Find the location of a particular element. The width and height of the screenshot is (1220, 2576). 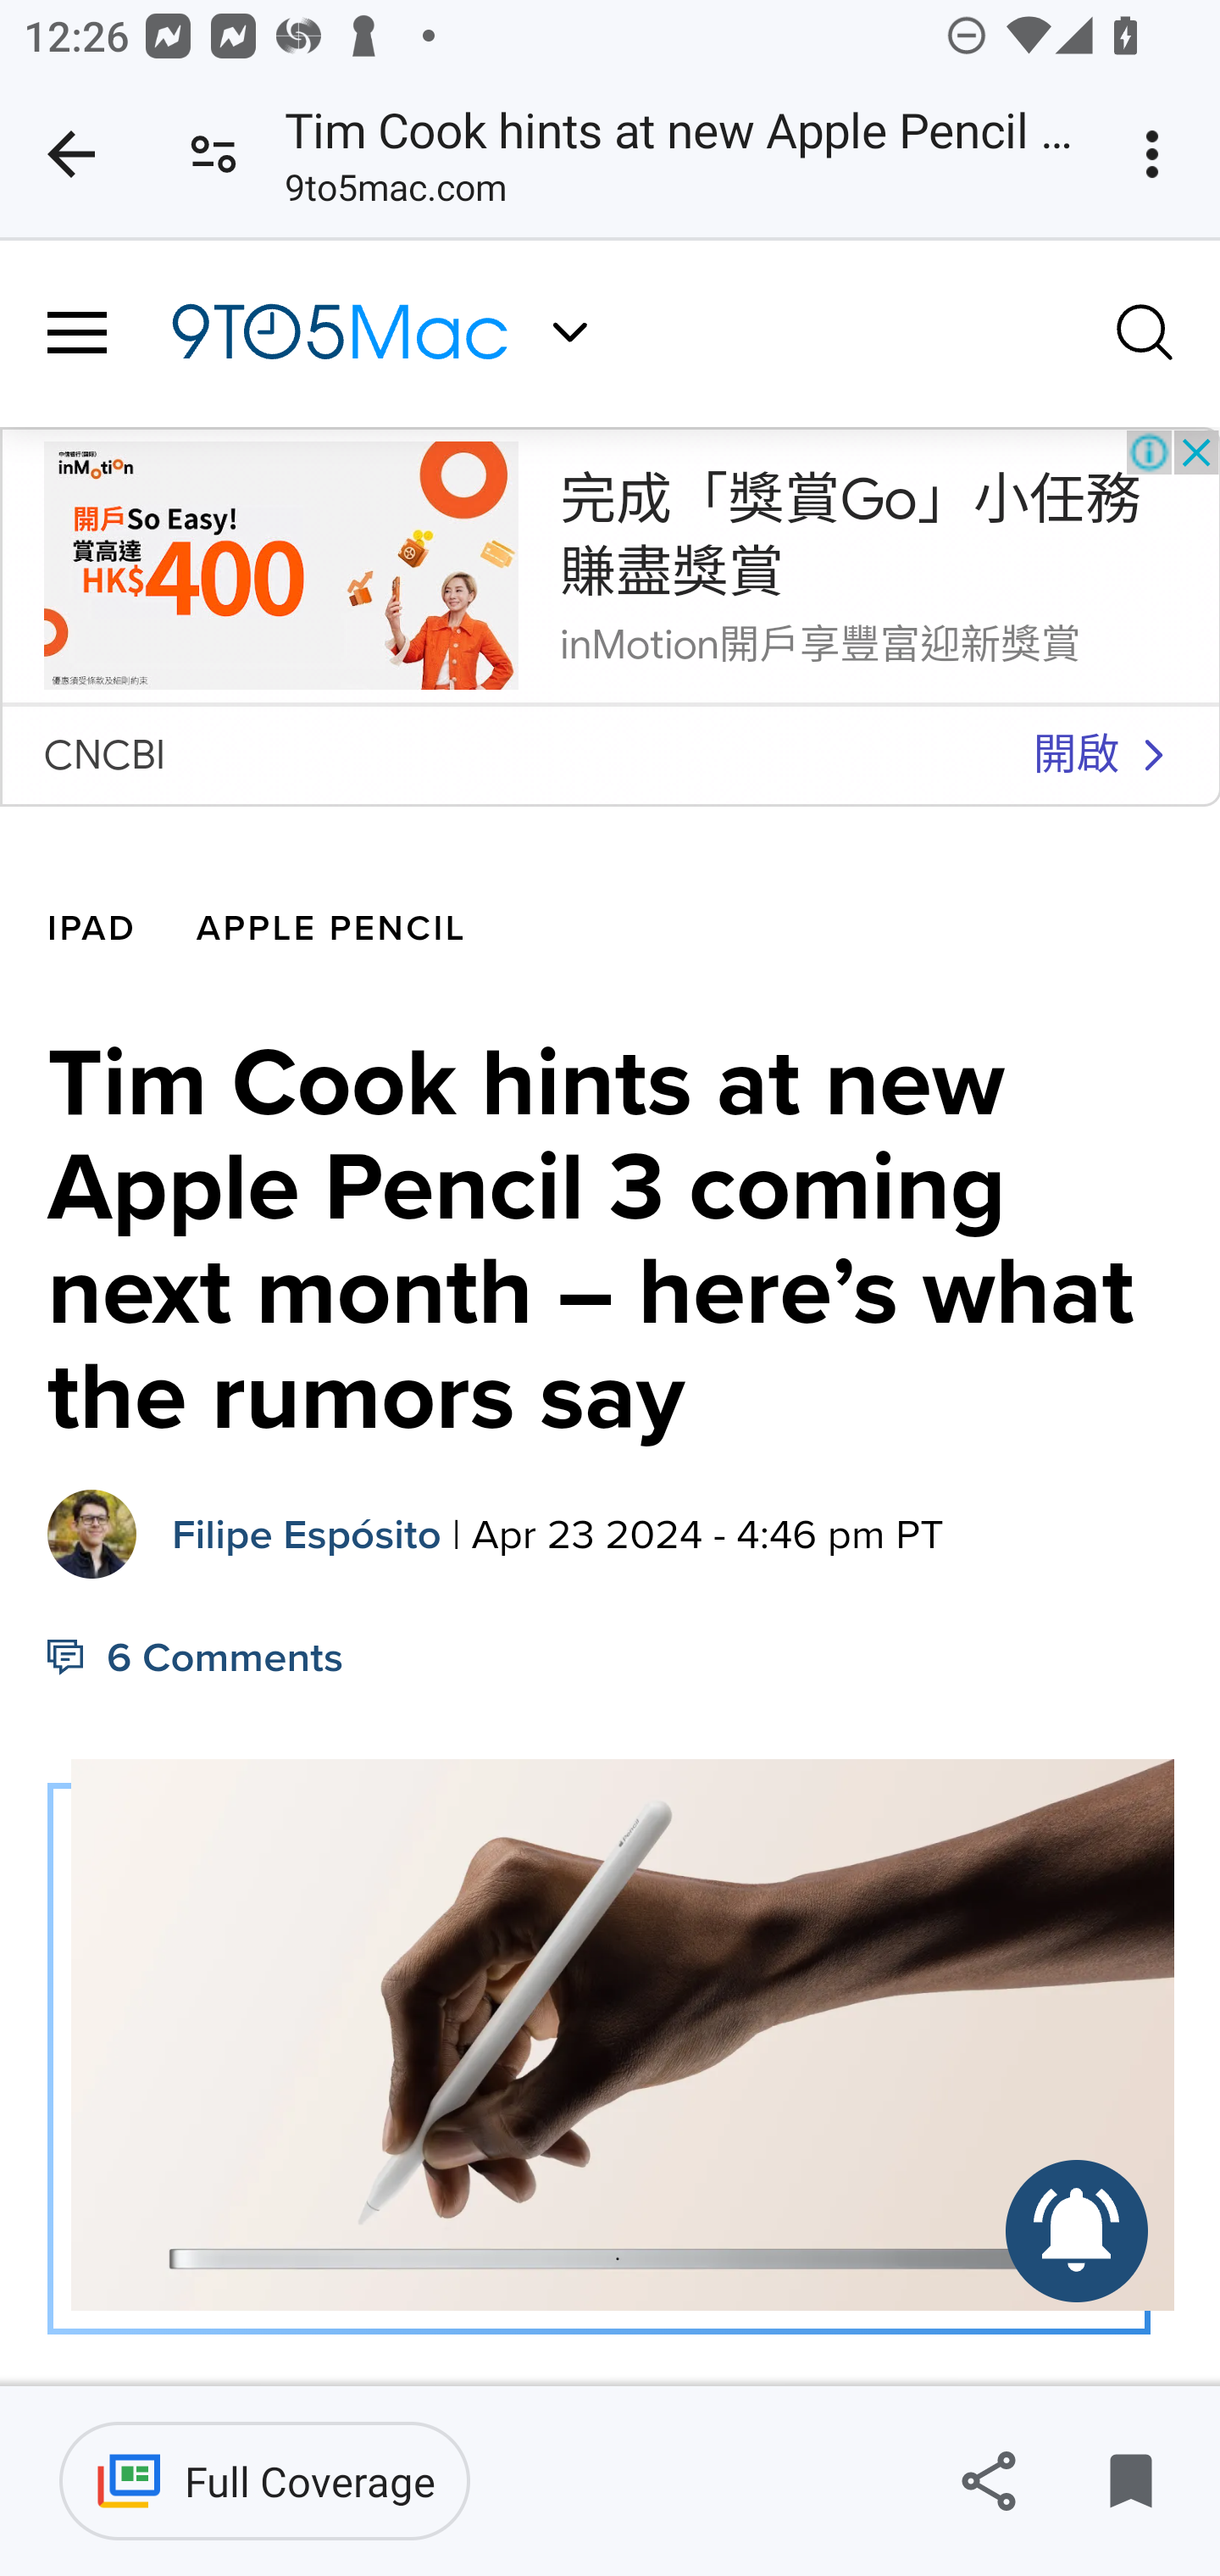

Connection is secure is located at coordinates (213, 154).